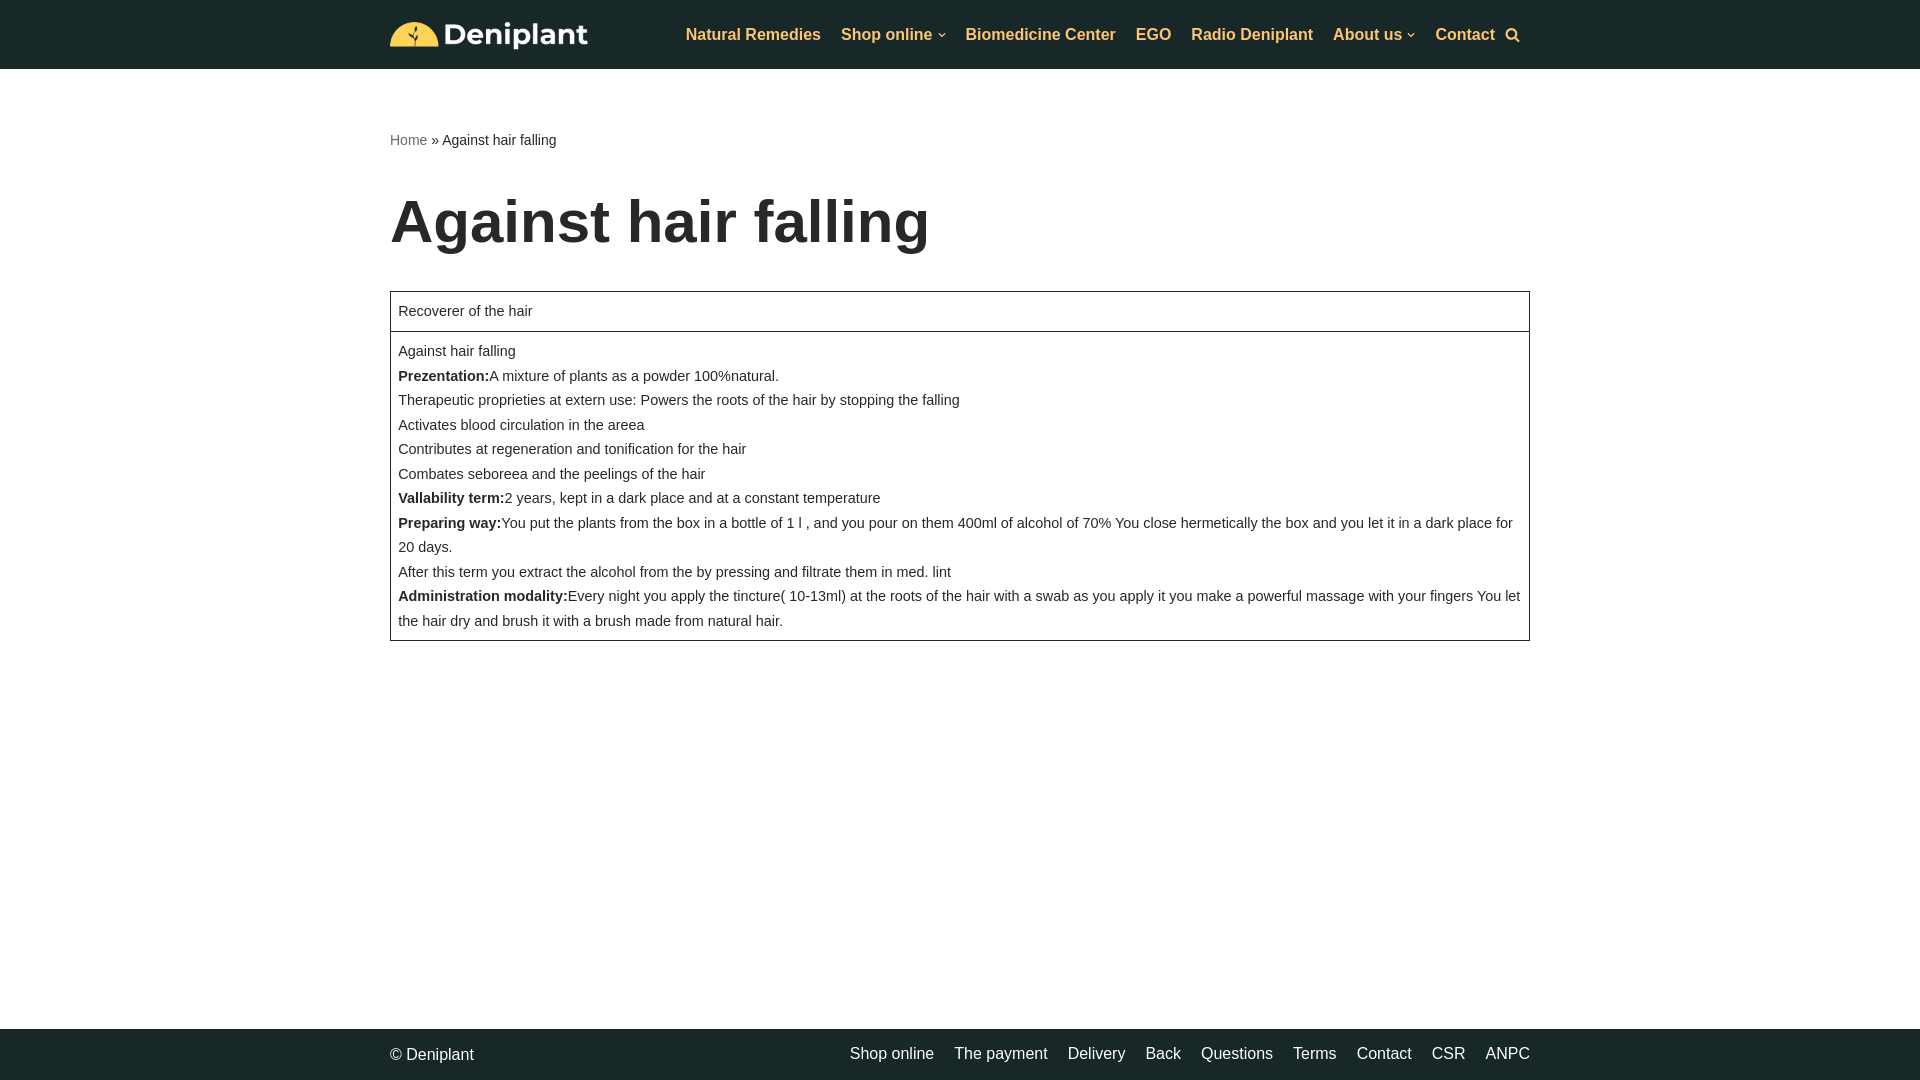 This screenshot has width=1920, height=1080. Describe the element at coordinates (1040, 34) in the screenshot. I see `Biomedicine Center` at that location.